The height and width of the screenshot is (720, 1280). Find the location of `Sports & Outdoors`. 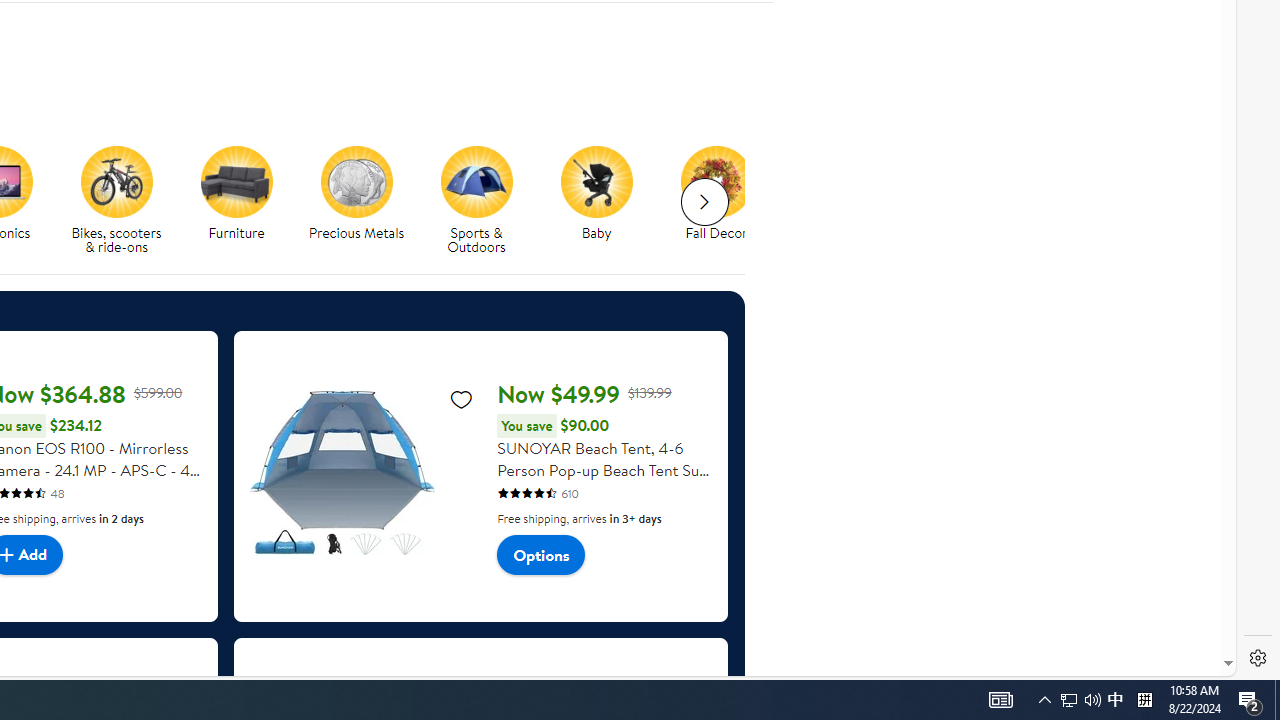

Sports & Outdoors is located at coordinates (484, 200).